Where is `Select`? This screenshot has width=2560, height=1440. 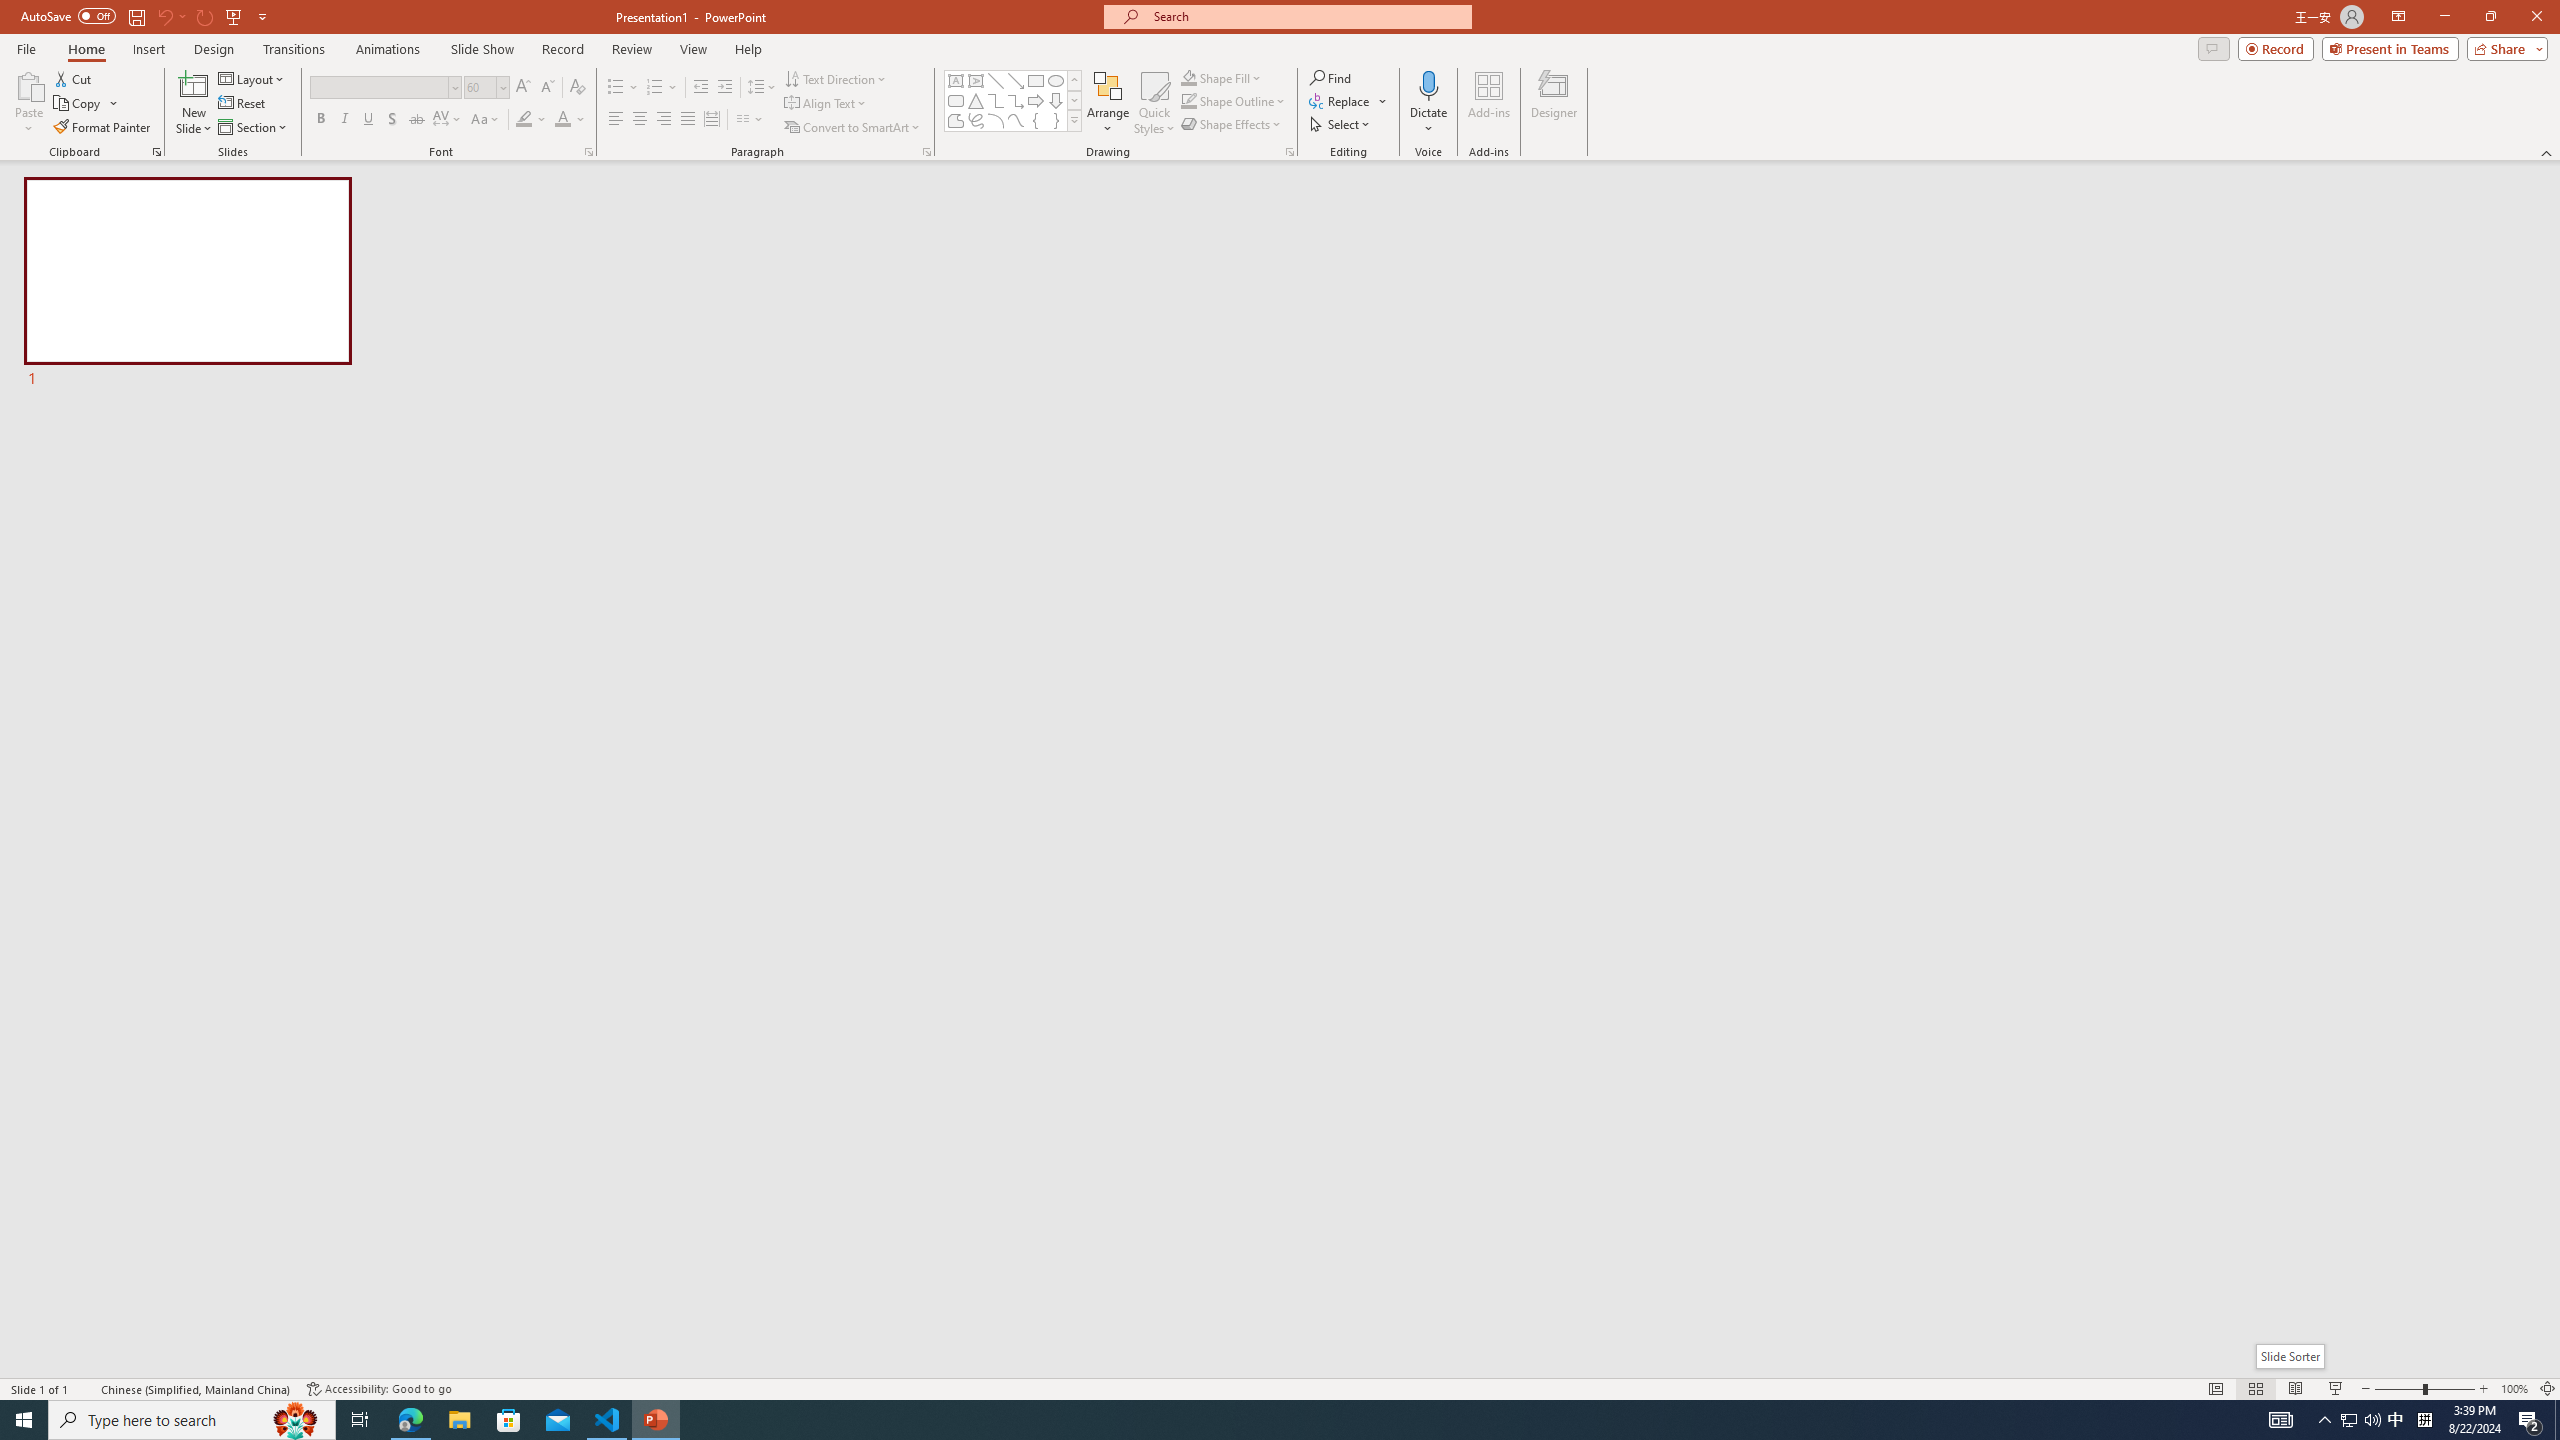
Select is located at coordinates (1341, 124).